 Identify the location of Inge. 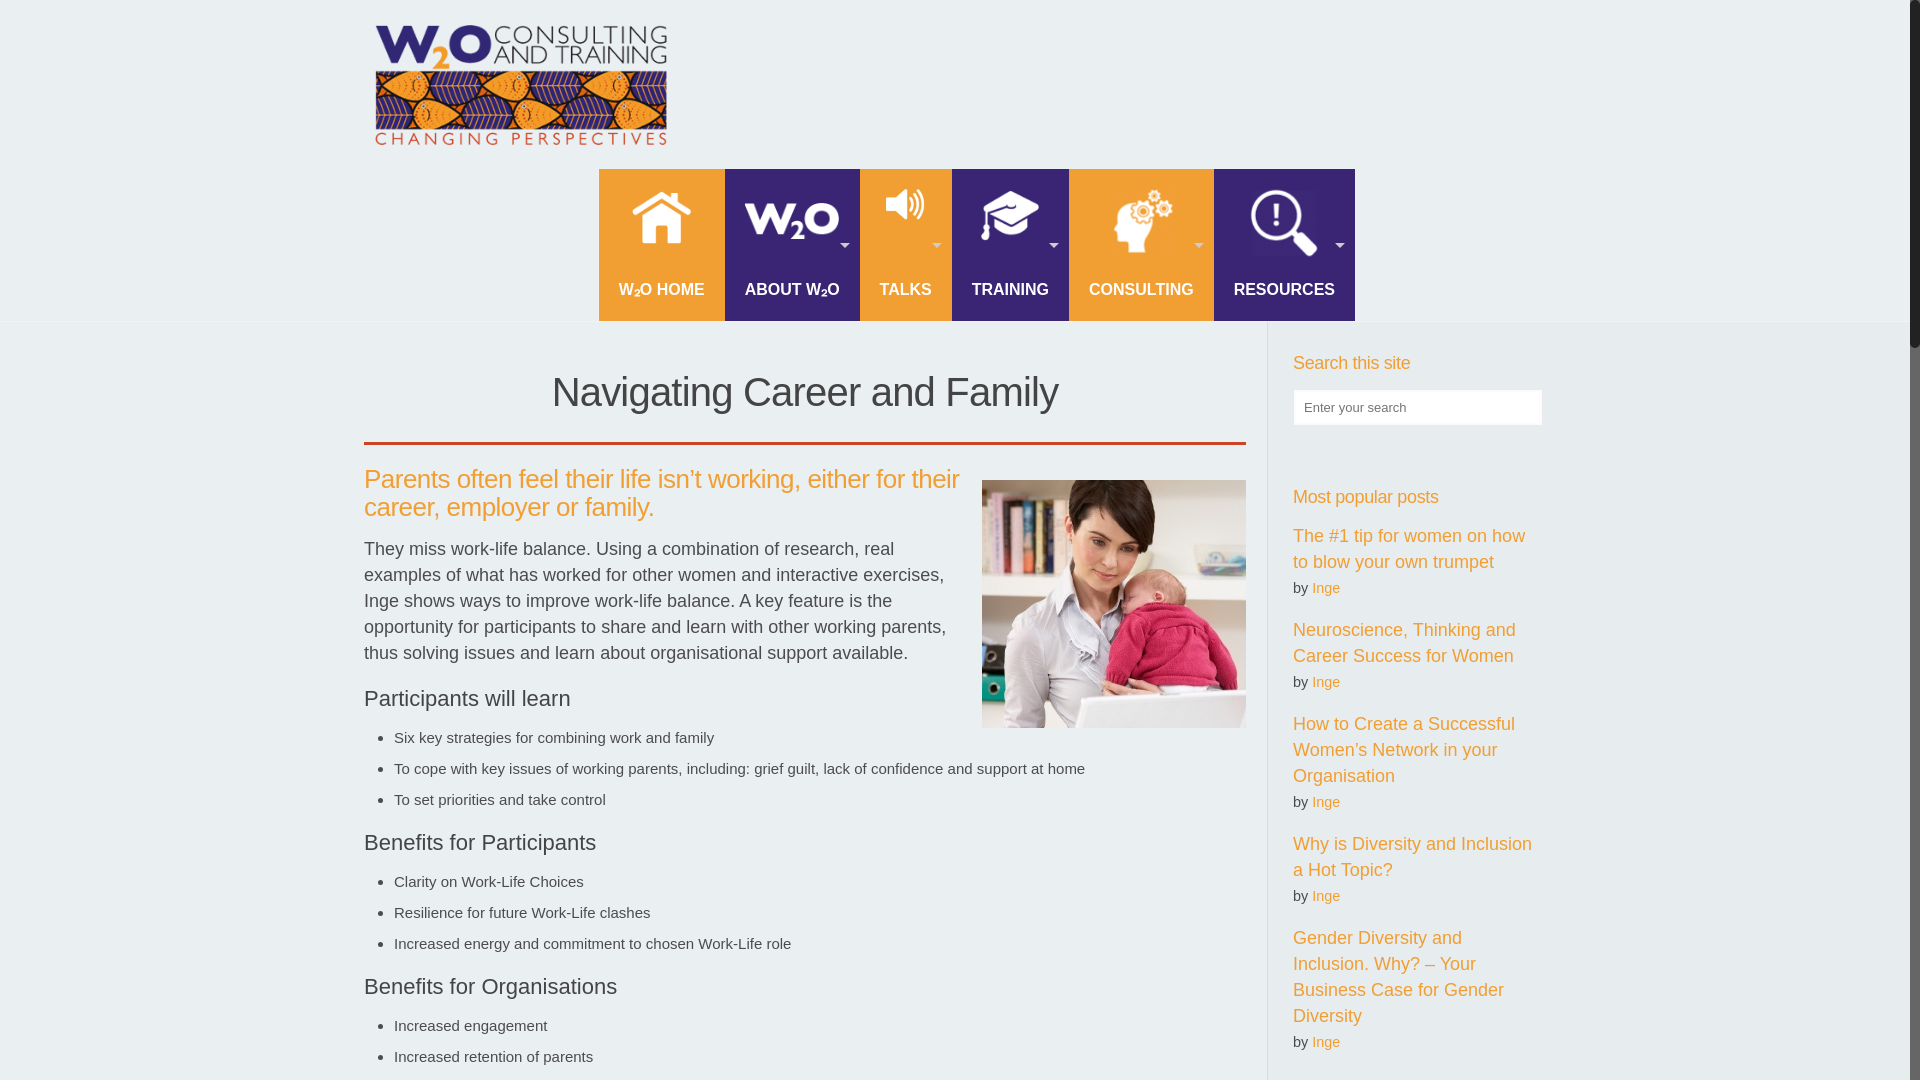
(1326, 682).